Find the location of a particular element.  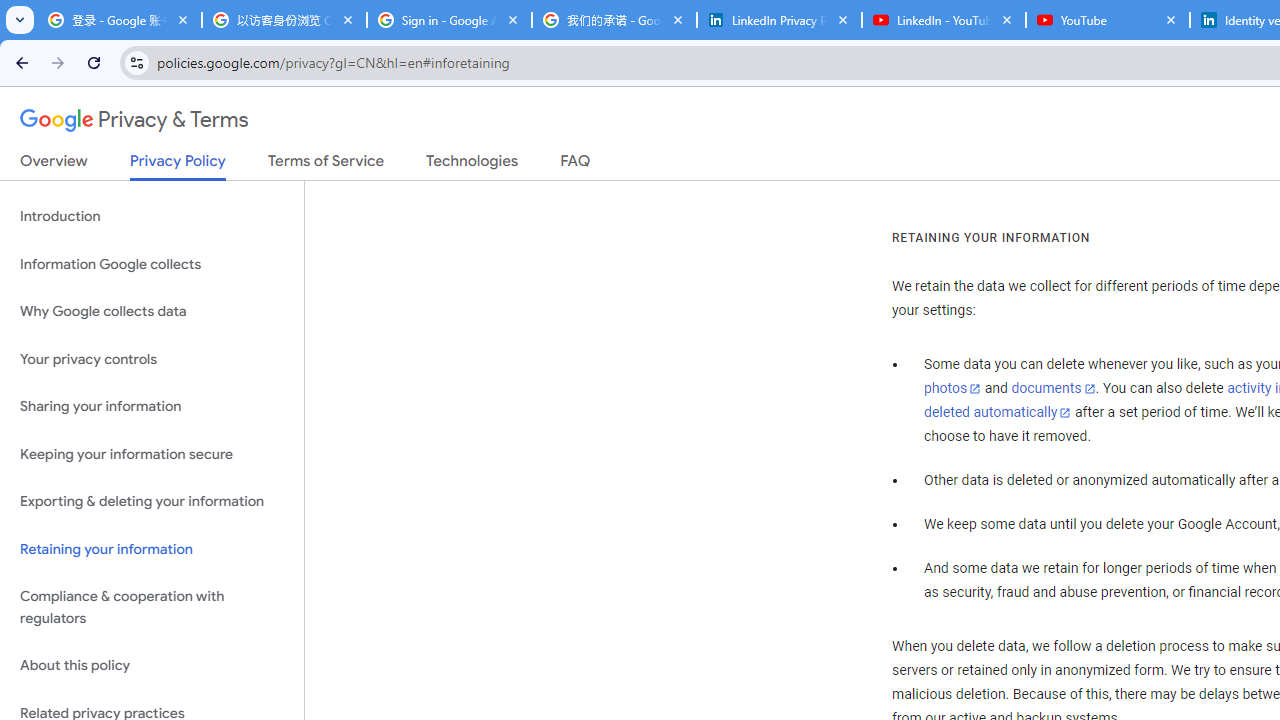

Sign in - Google Accounts is located at coordinates (450, 20).